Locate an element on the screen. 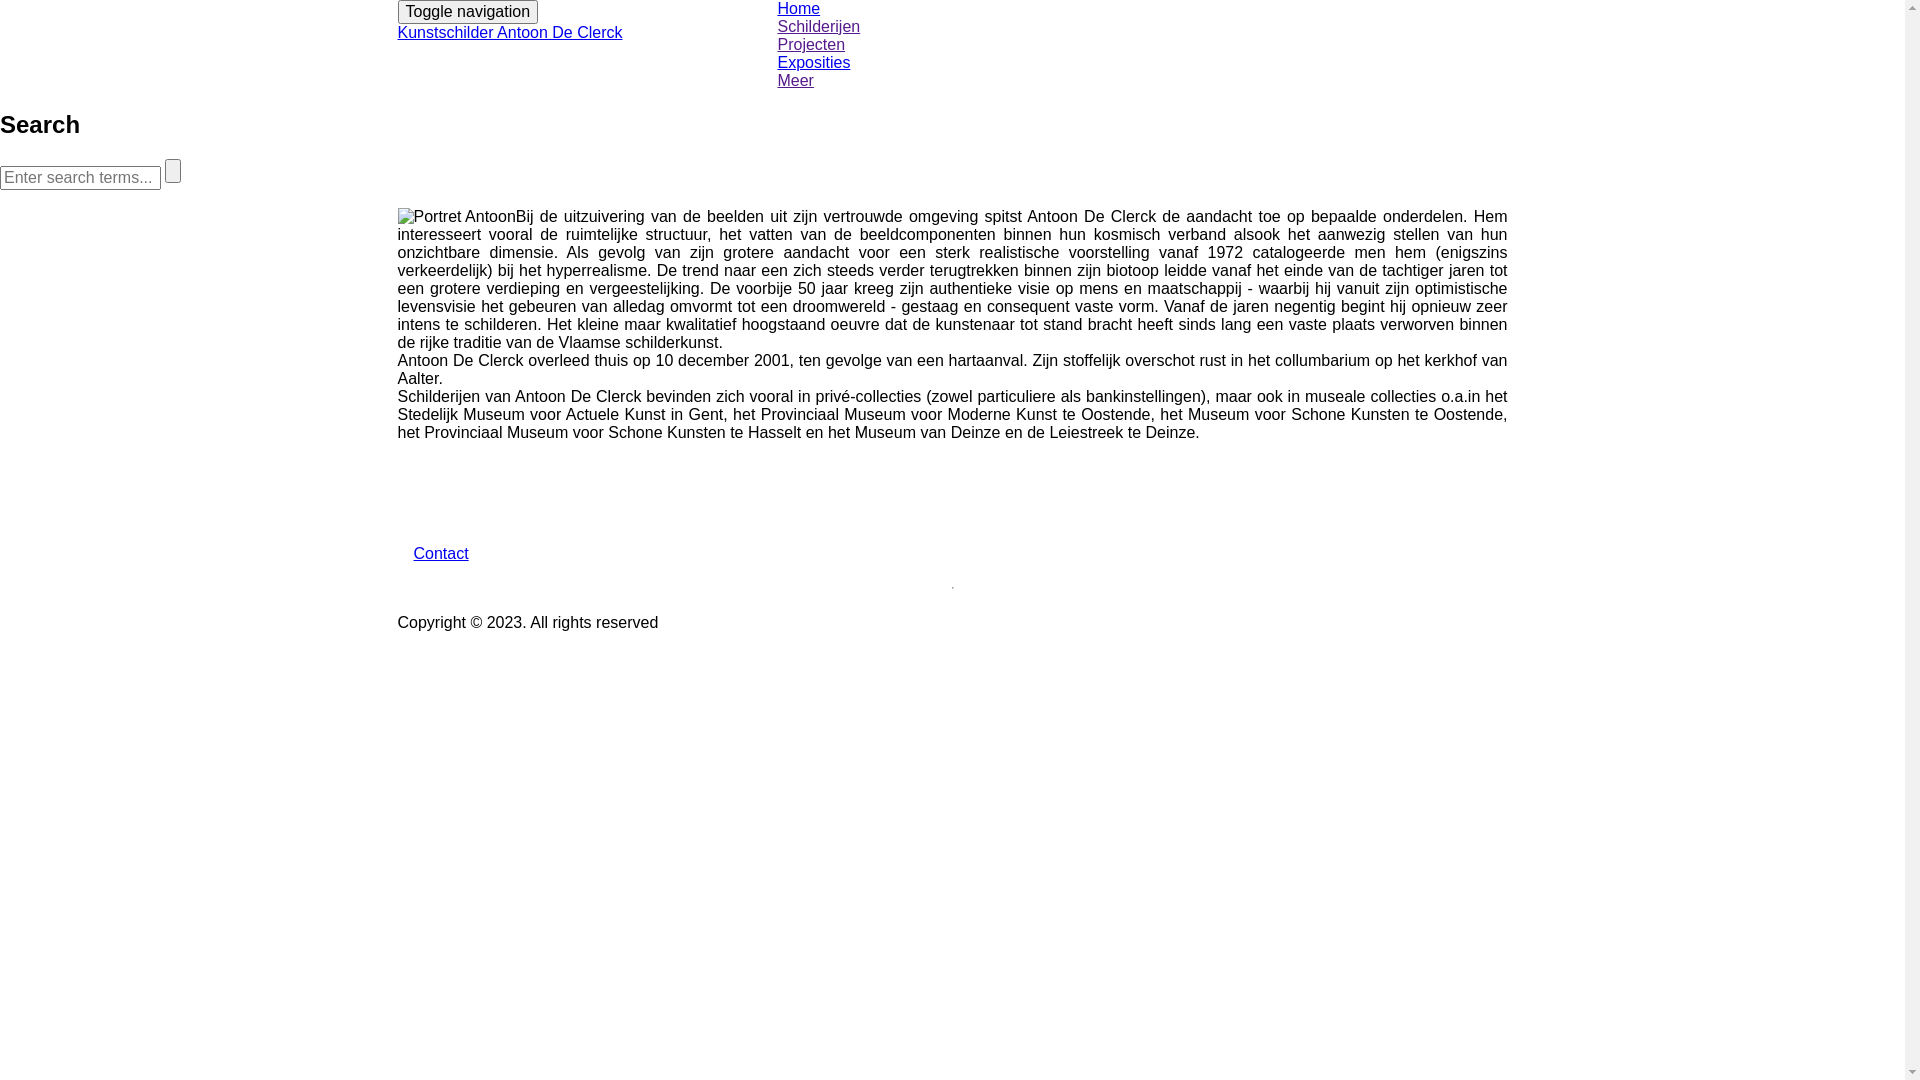  Kunstschilder Antoon De Clerck is located at coordinates (510, 32).